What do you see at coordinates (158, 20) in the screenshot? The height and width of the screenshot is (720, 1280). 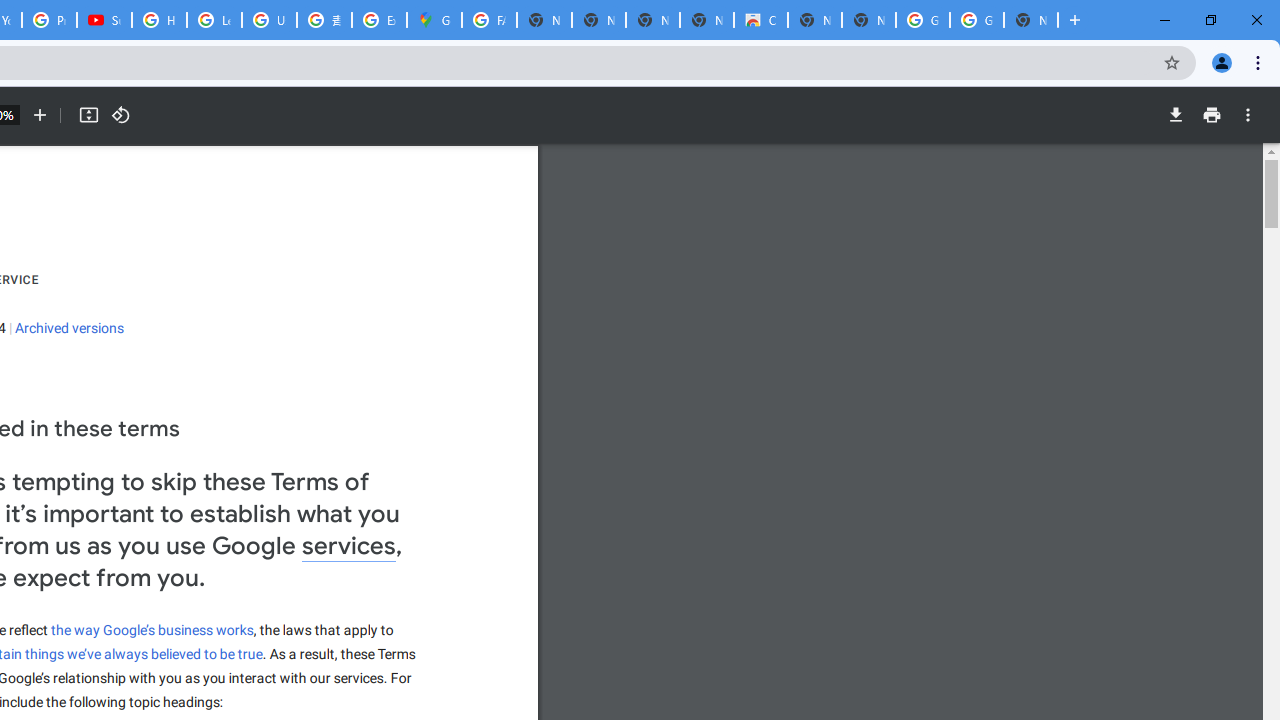 I see `How Chrome protects your passwords - Google Chrome Help` at bounding box center [158, 20].